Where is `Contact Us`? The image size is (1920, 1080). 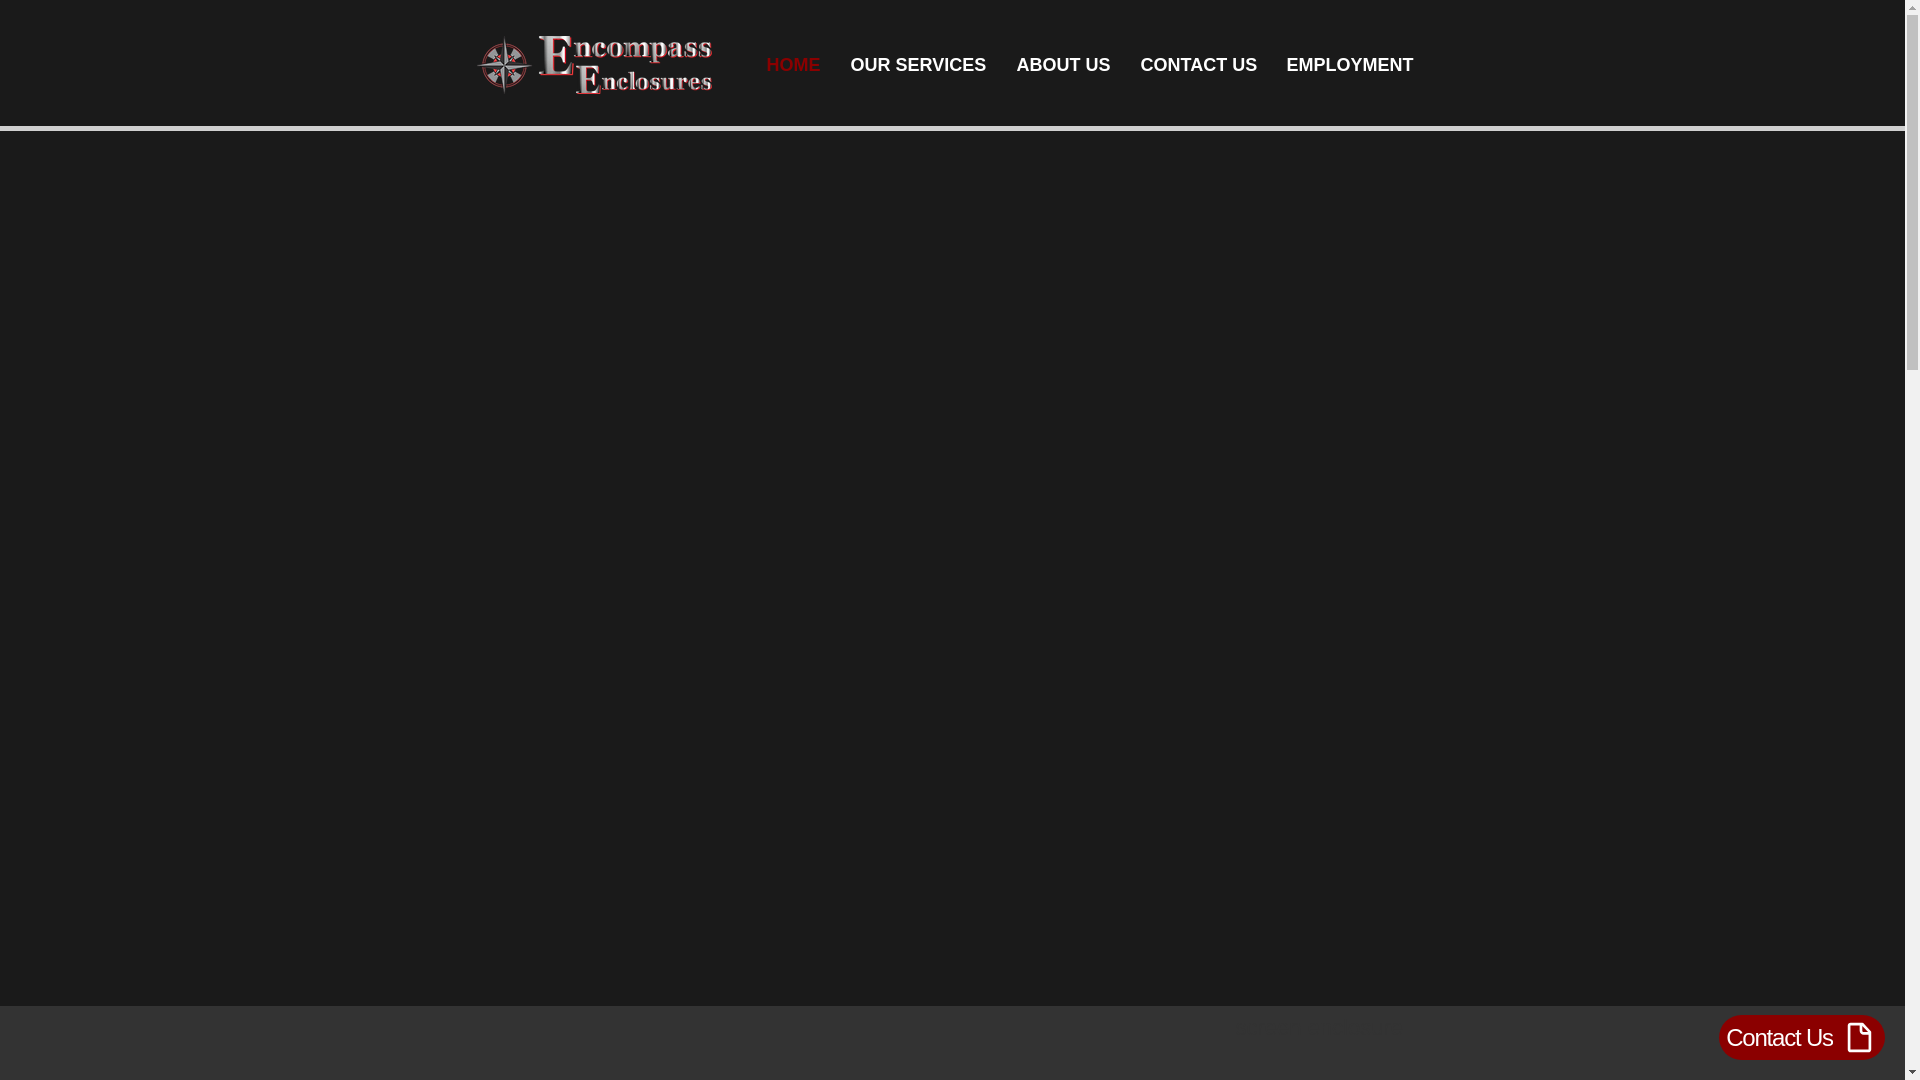
Contact Us is located at coordinates (1802, 1037).